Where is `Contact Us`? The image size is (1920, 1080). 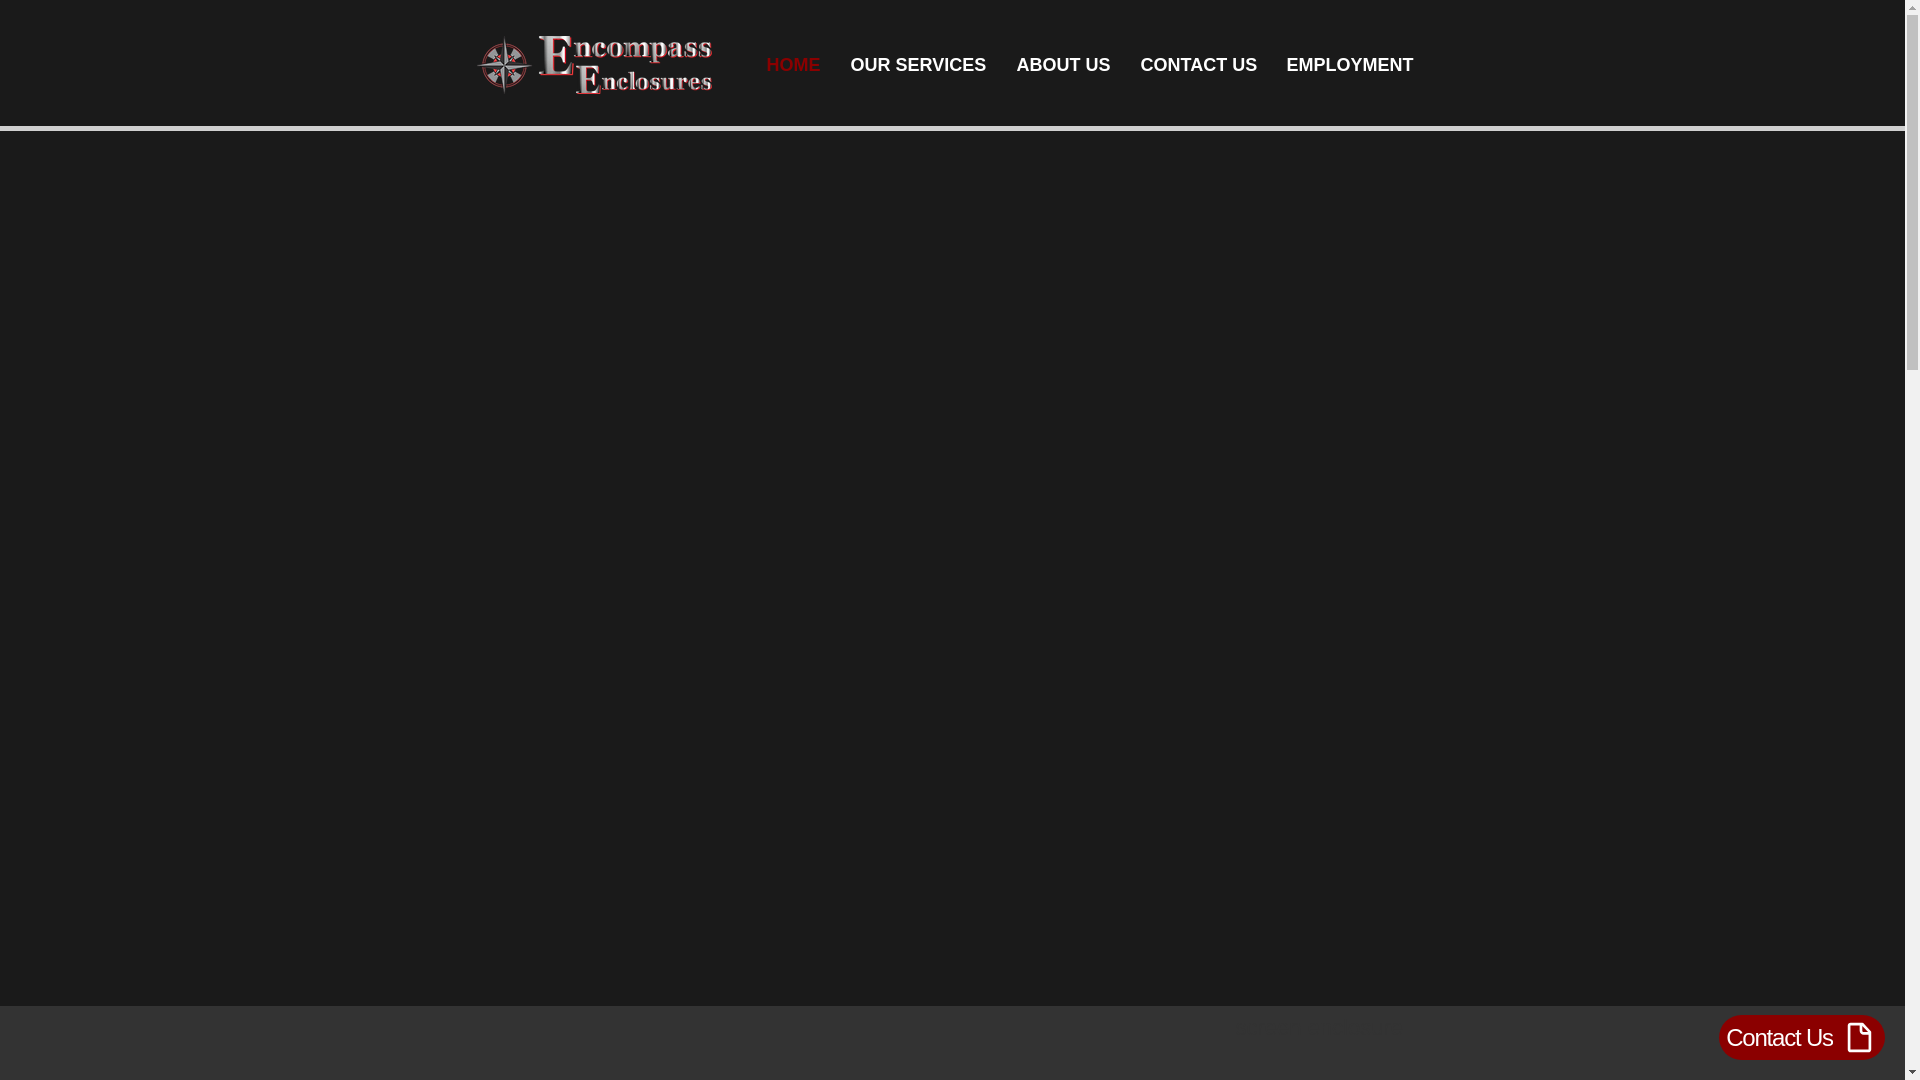
Contact Us is located at coordinates (1802, 1037).